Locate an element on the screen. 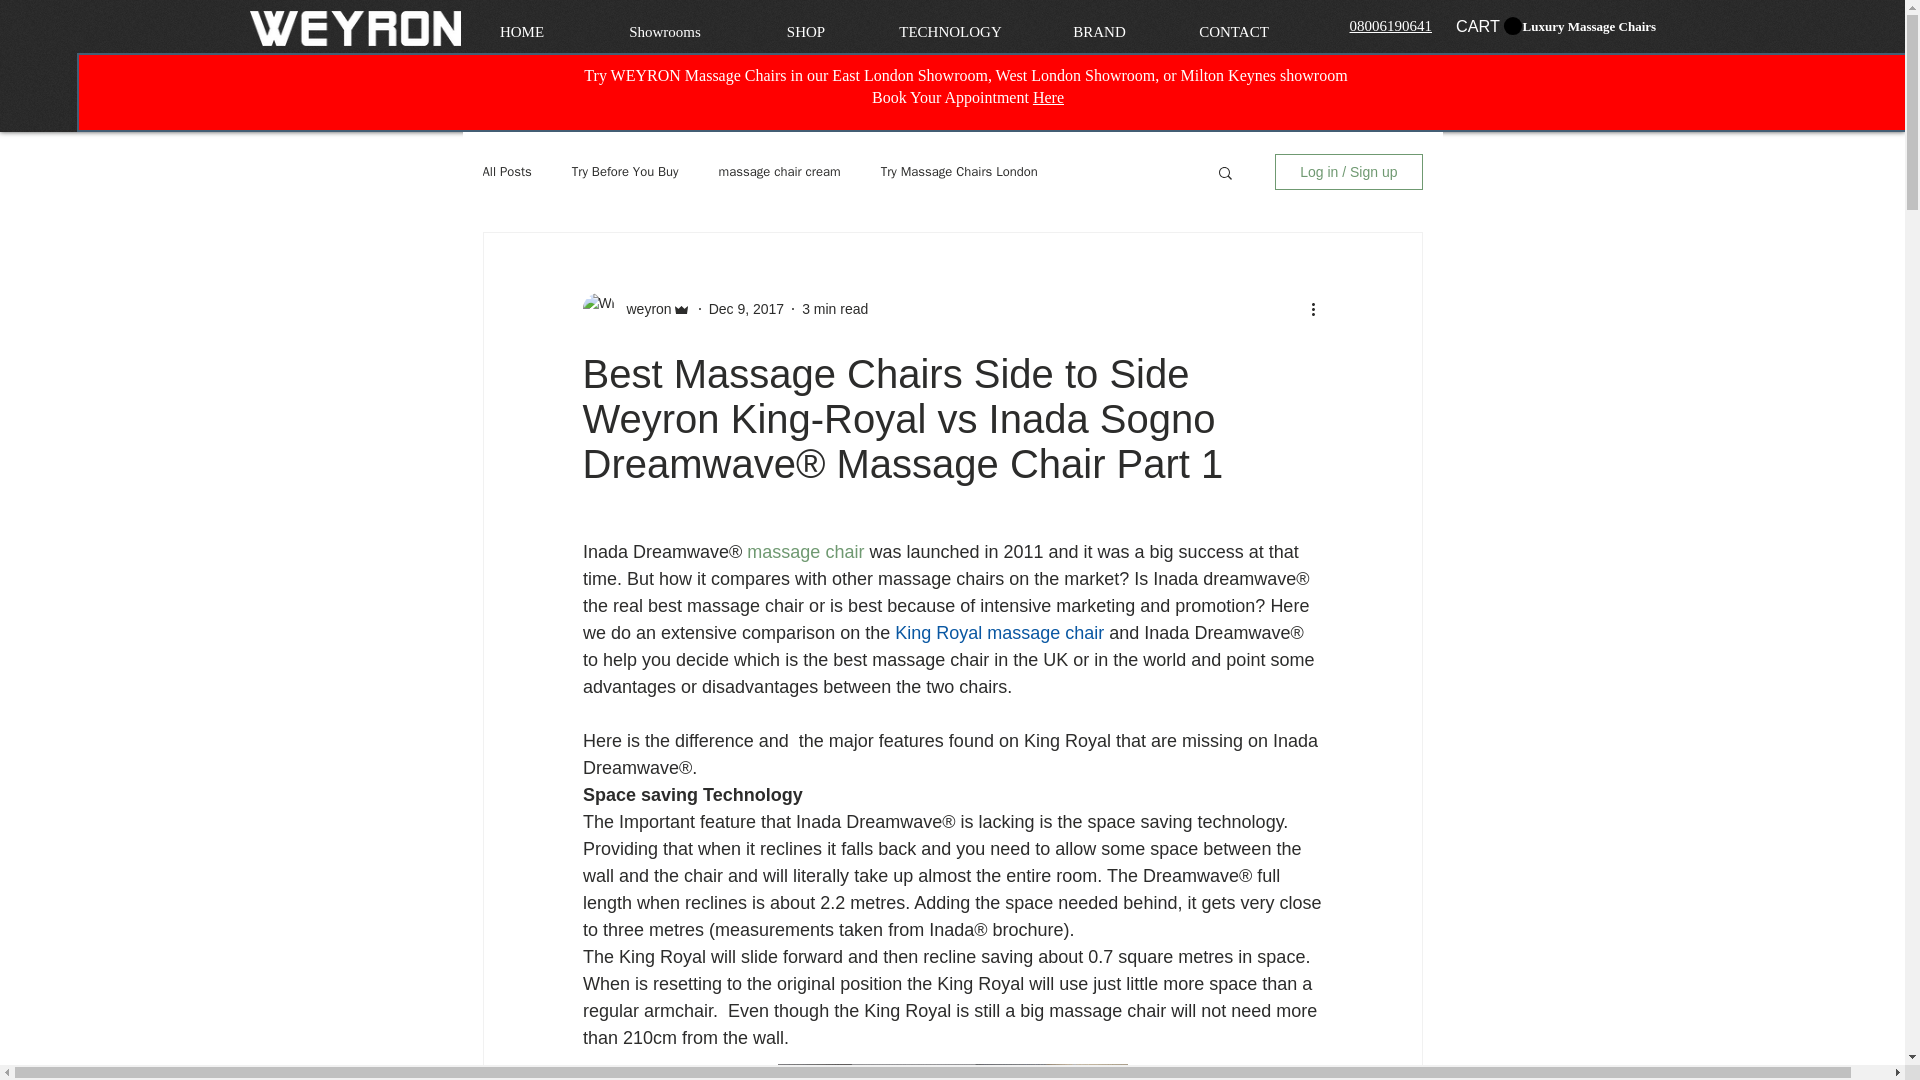  SHOP is located at coordinates (805, 32).